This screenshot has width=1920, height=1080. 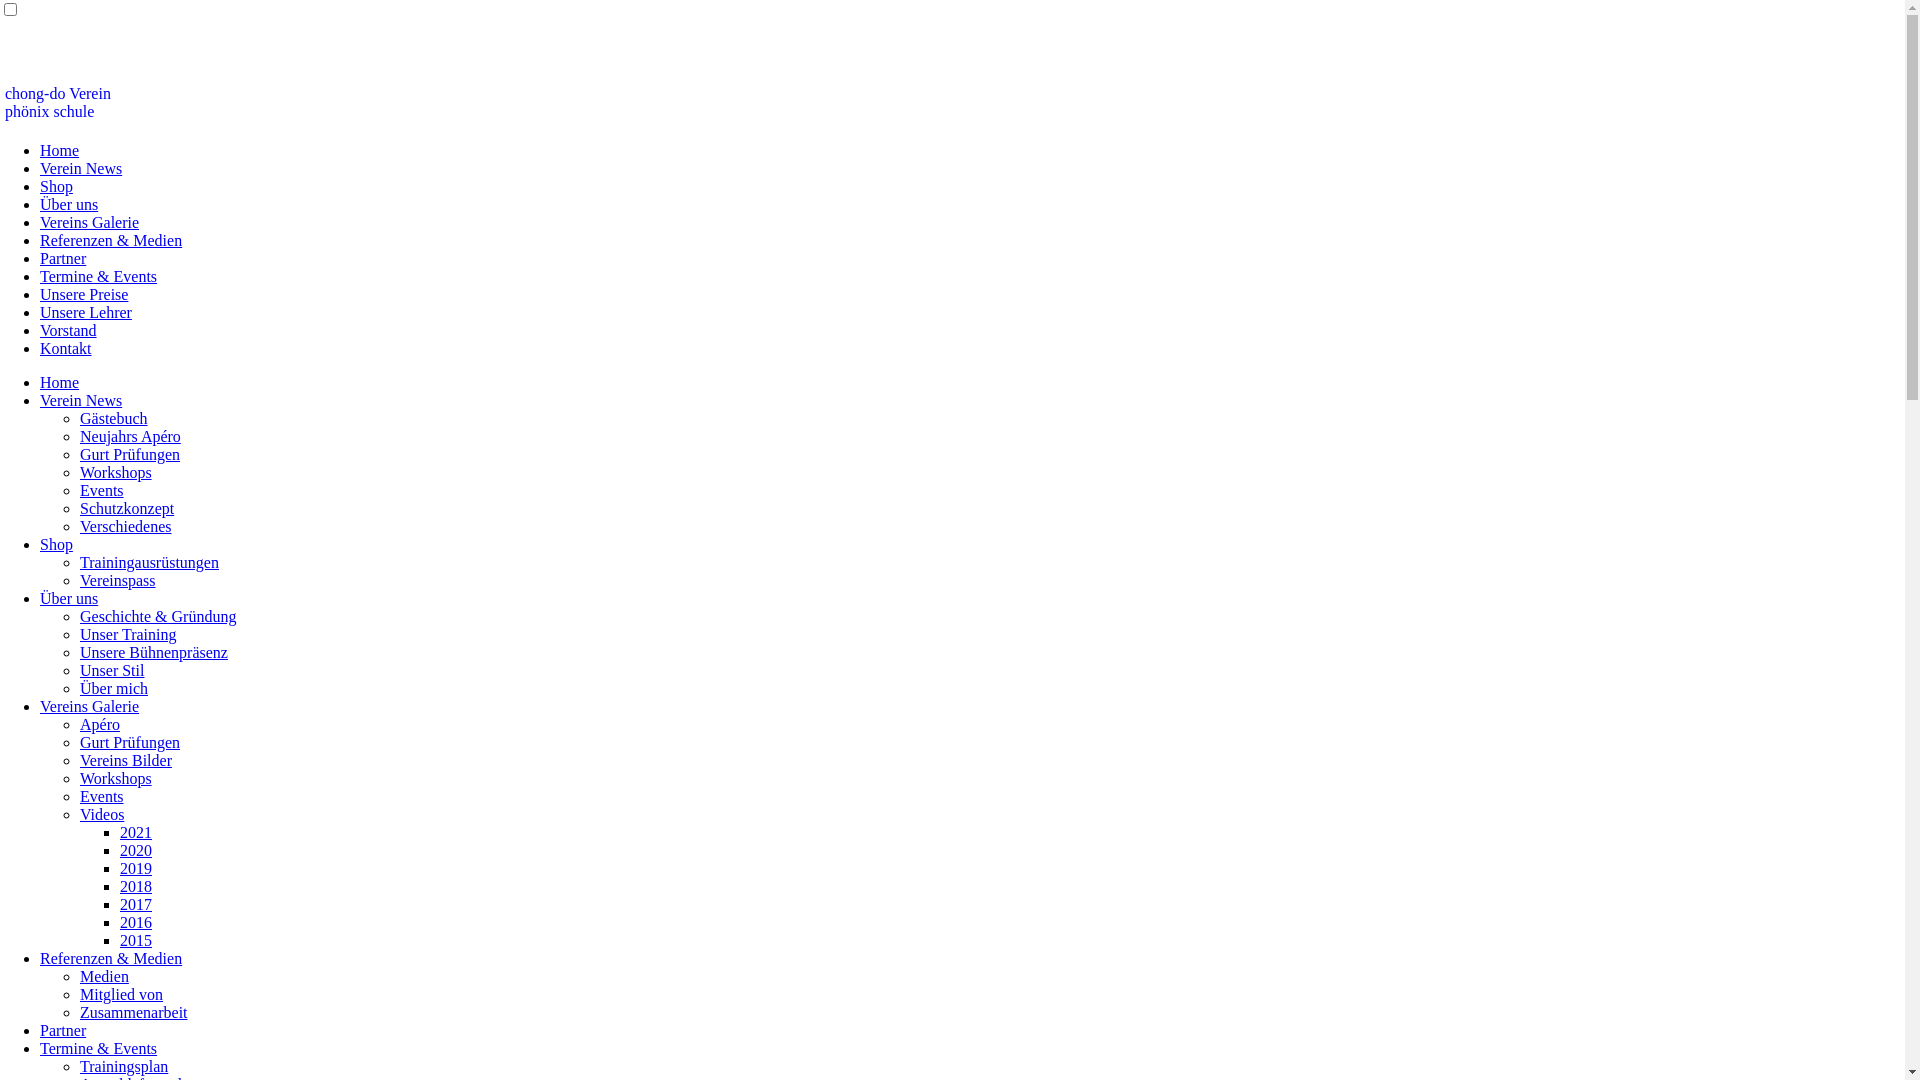 What do you see at coordinates (102, 814) in the screenshot?
I see `Videos` at bounding box center [102, 814].